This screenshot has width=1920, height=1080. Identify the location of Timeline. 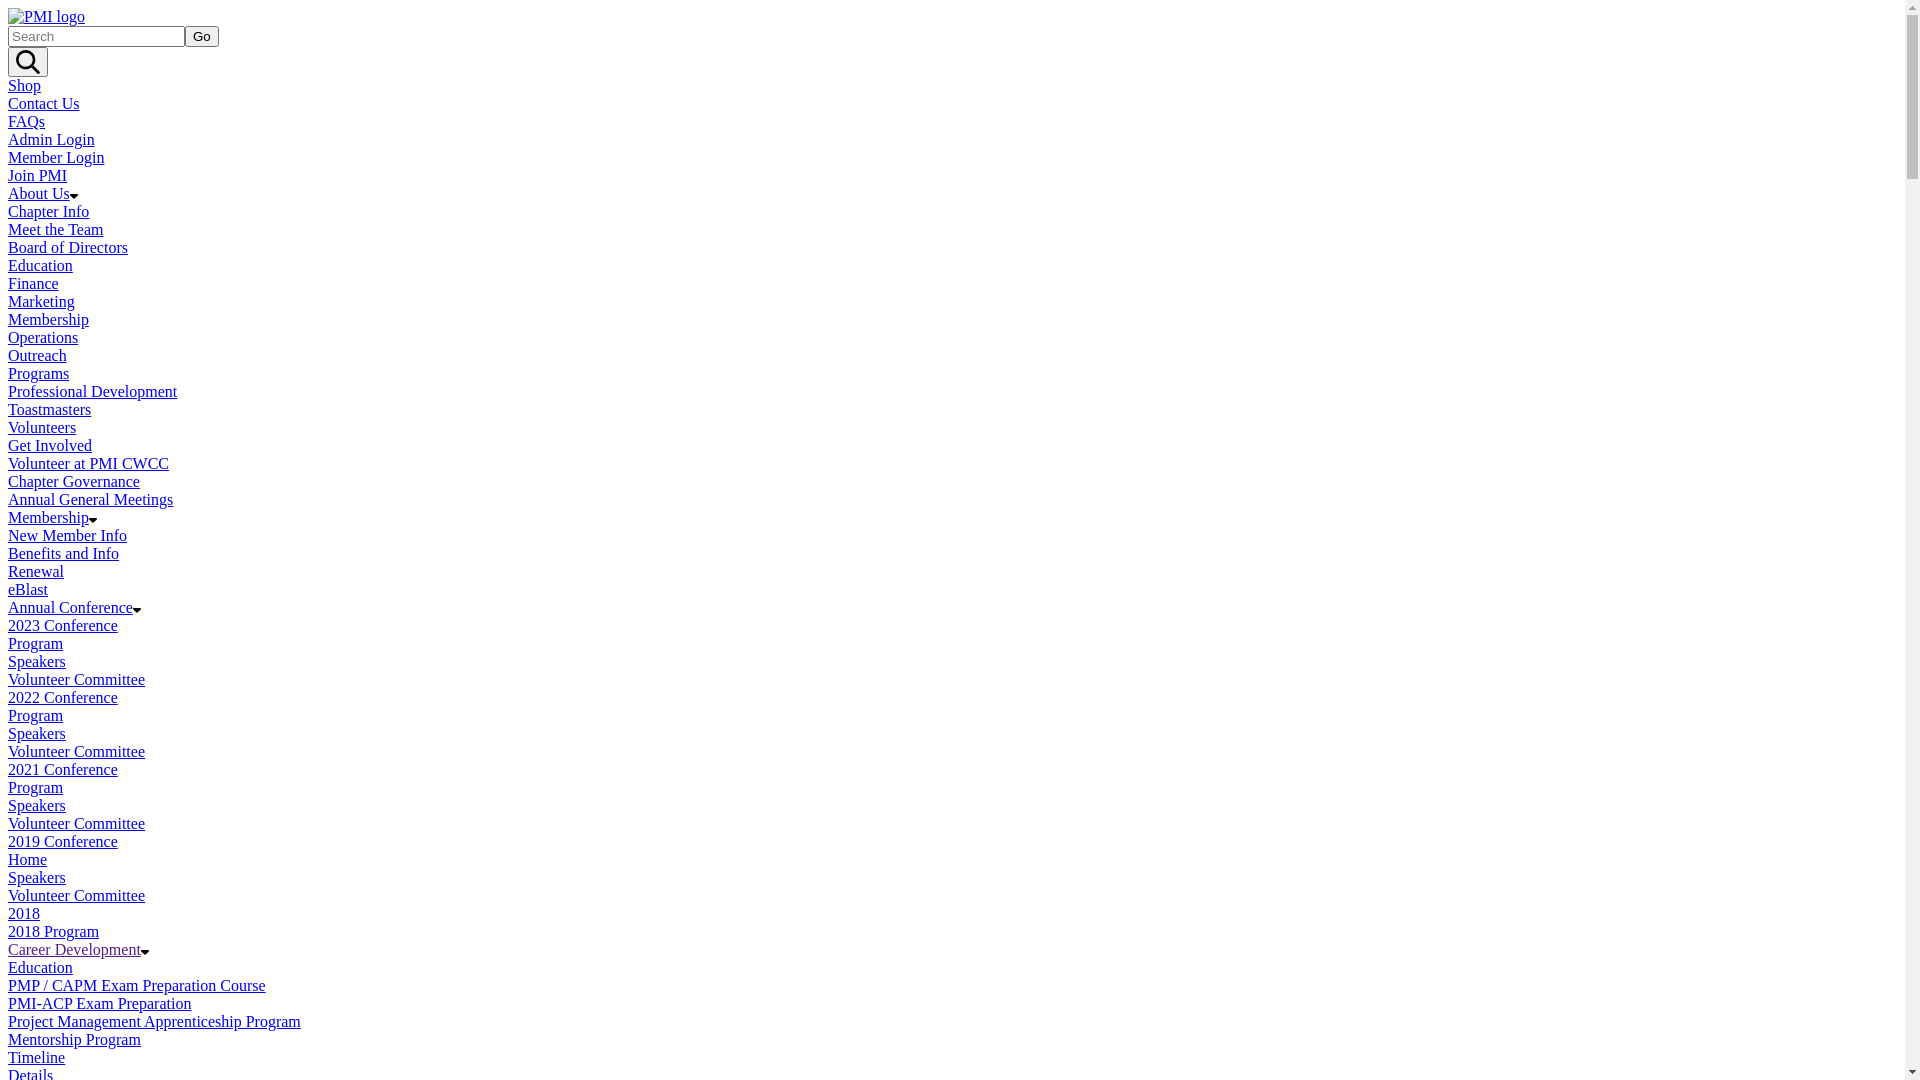
(36, 1058).